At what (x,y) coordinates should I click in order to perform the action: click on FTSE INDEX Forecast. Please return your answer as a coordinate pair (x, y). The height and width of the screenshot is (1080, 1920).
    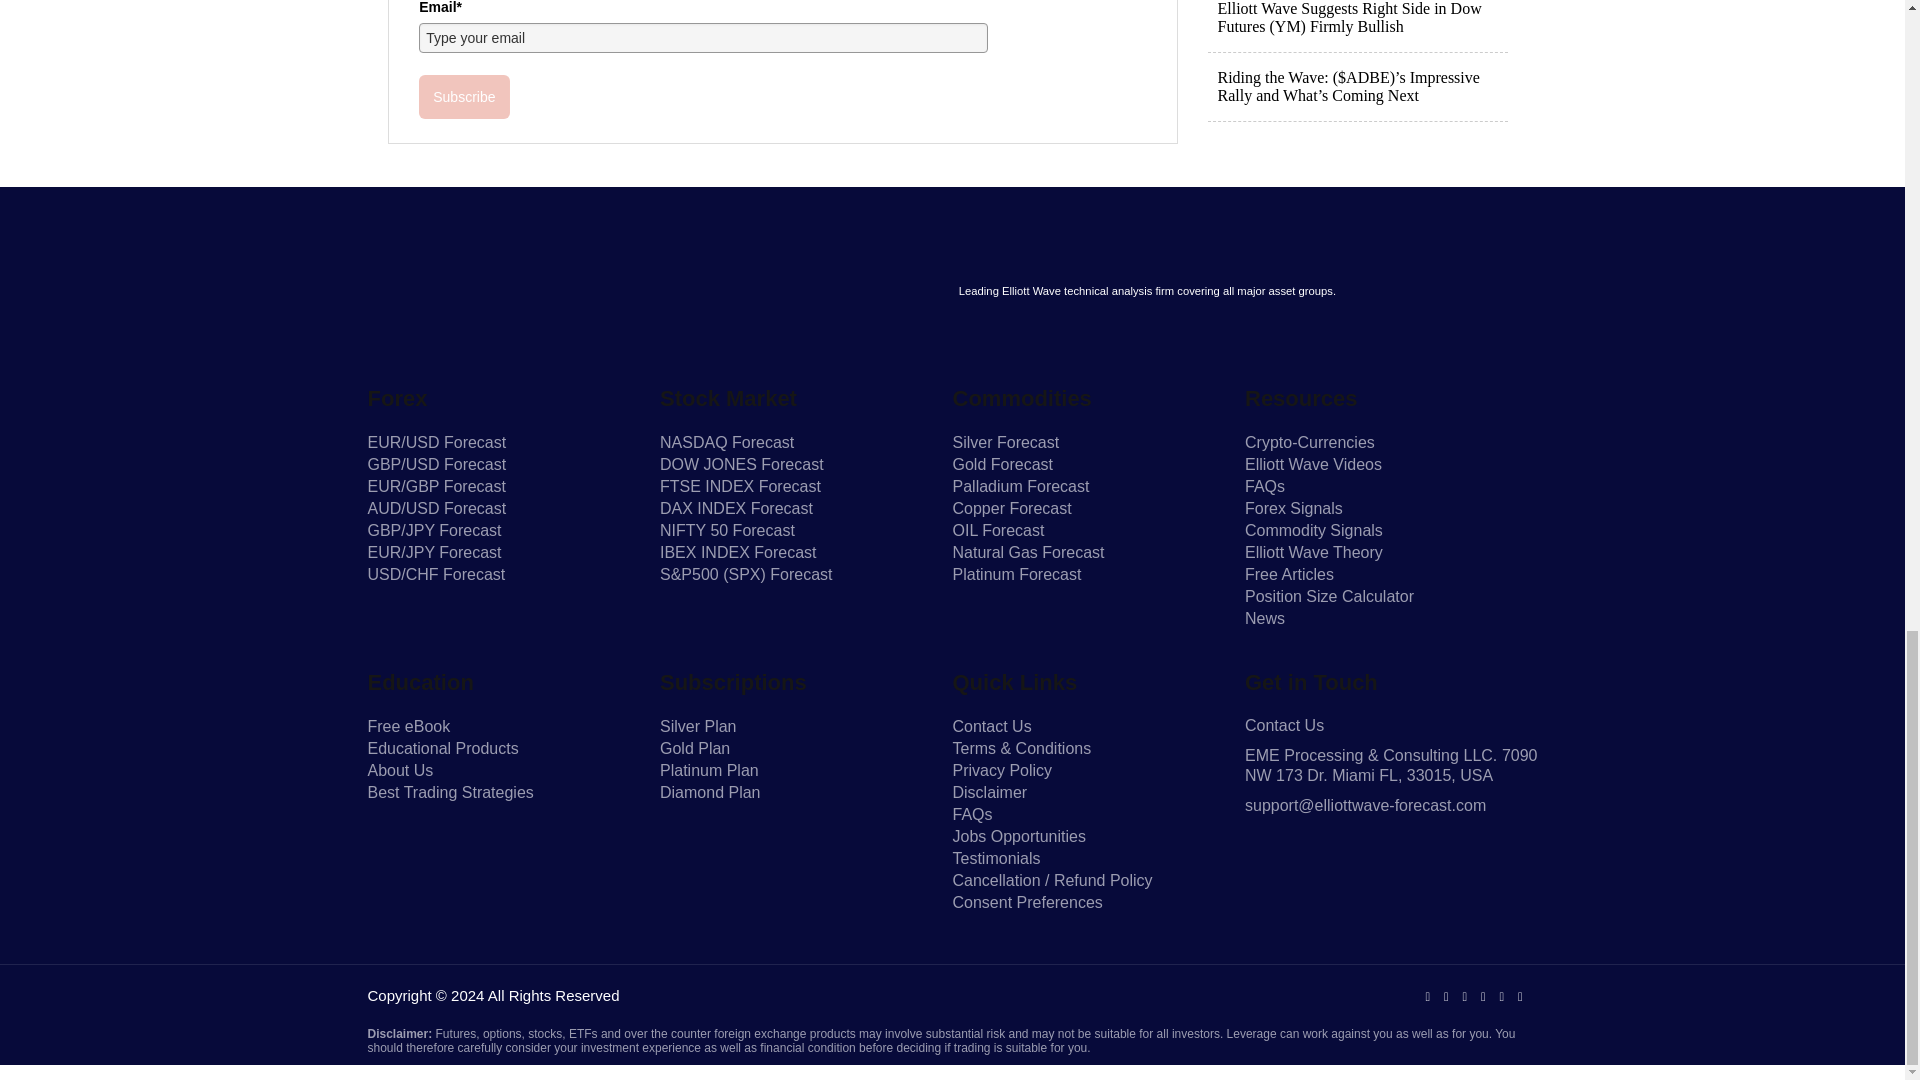
    Looking at the image, I should click on (740, 486).